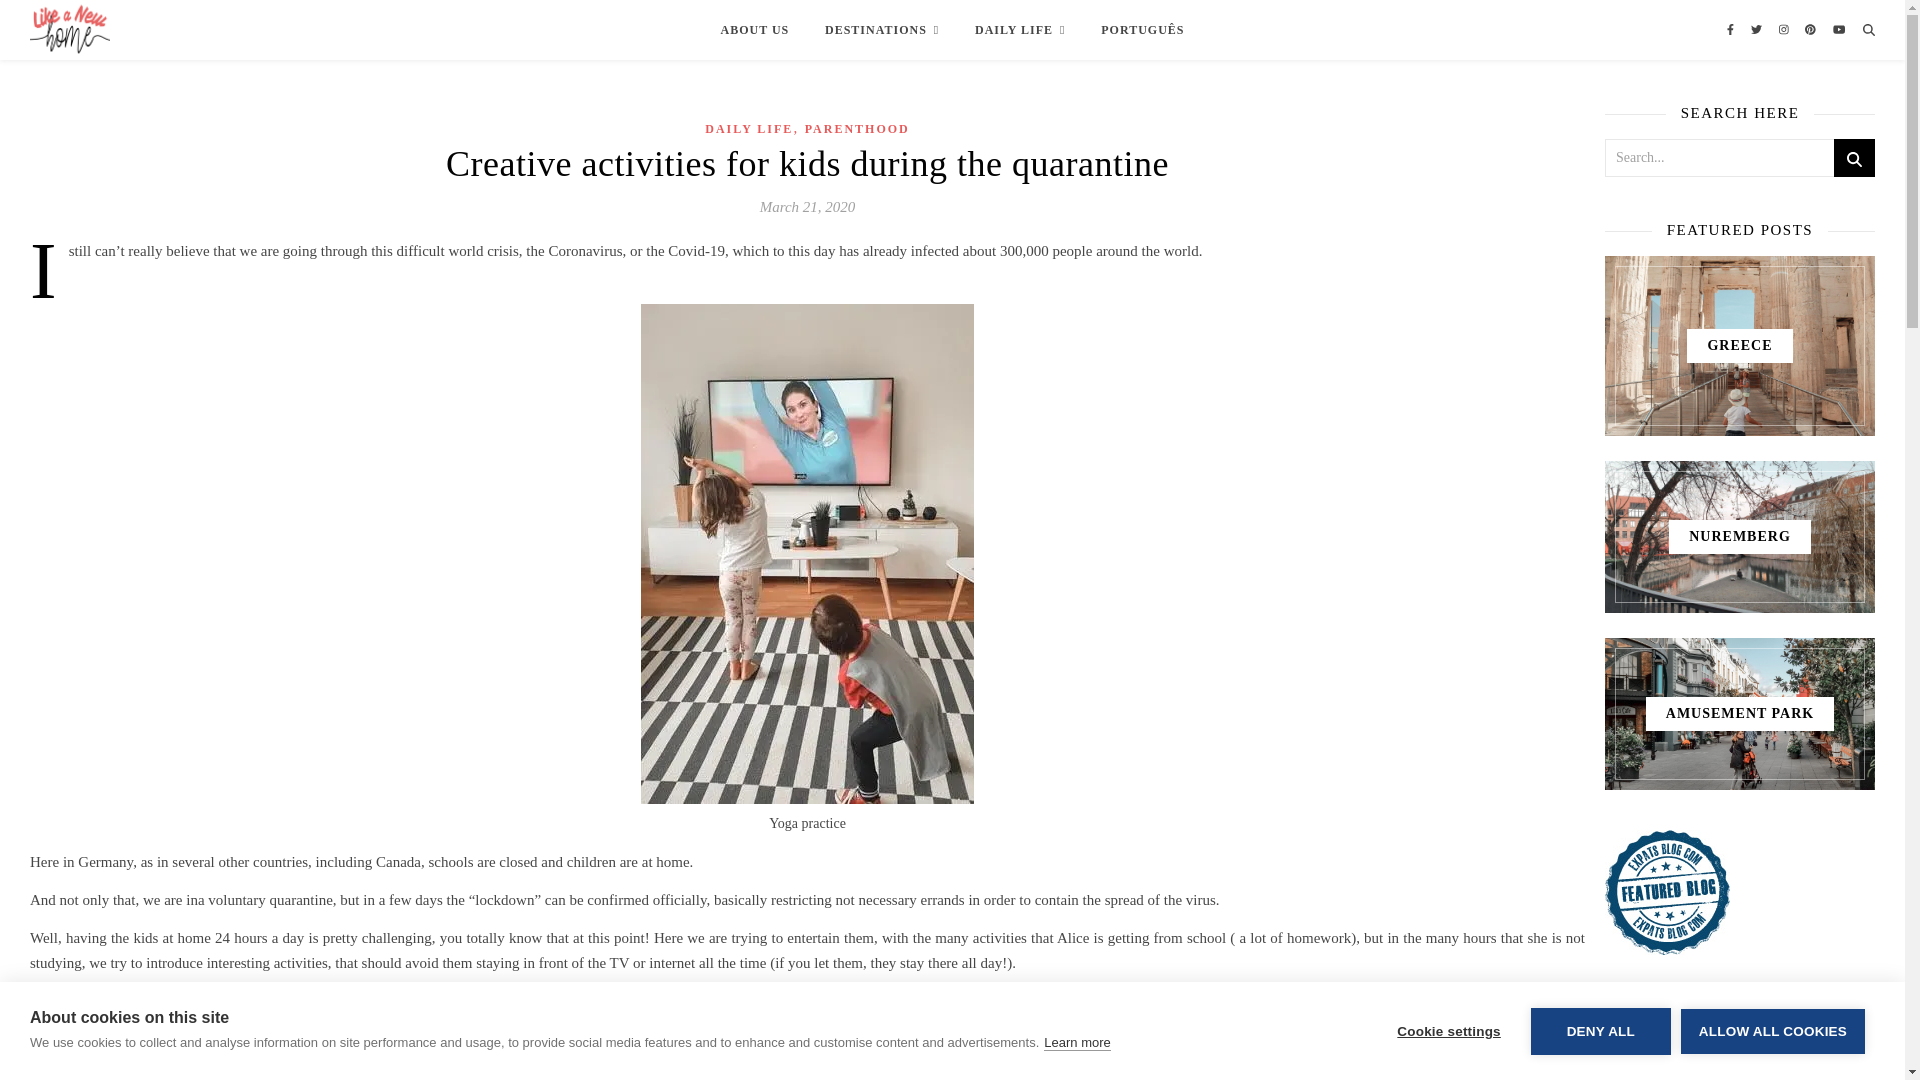 This screenshot has height=1080, width=1920. I want to click on MOVING TO GERMANY, so click(290, 24).